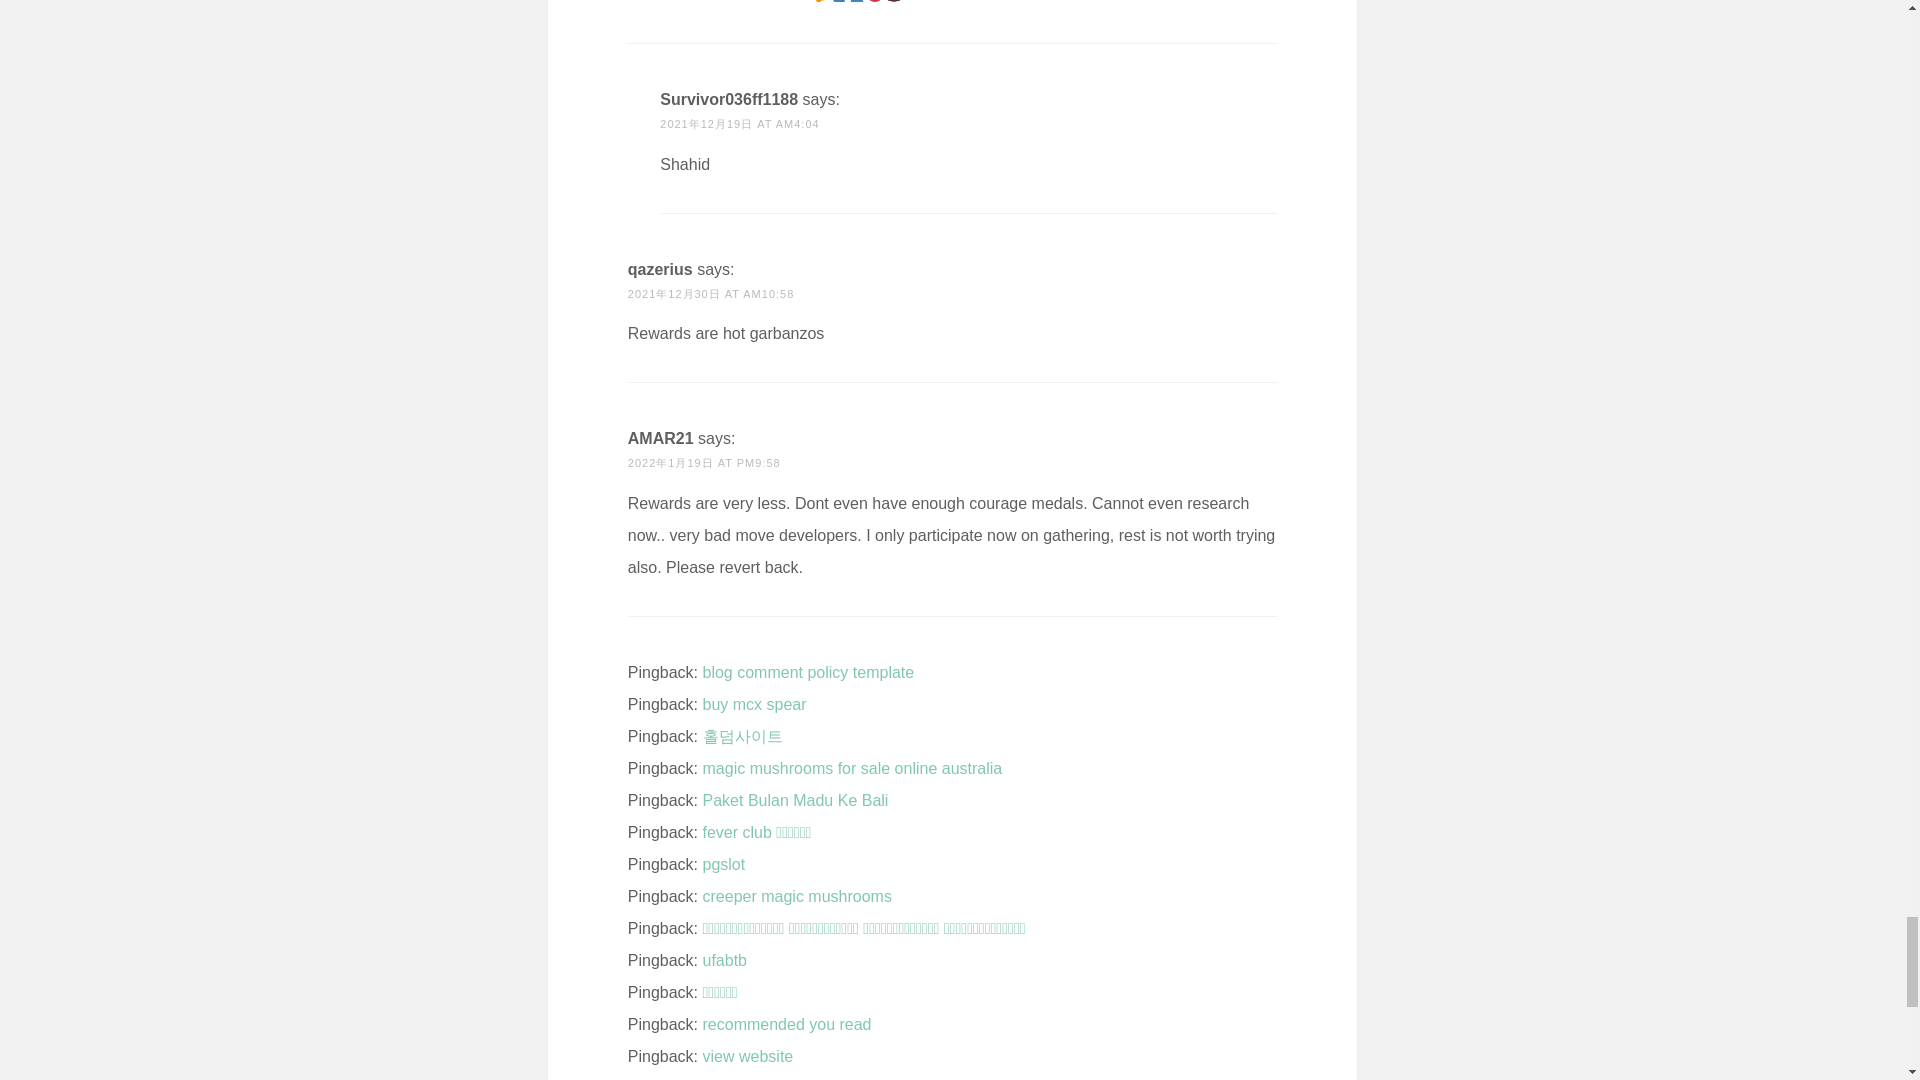 The image size is (1920, 1080). What do you see at coordinates (852, 768) in the screenshot?
I see `magic mushrooms for sale online australia` at bounding box center [852, 768].